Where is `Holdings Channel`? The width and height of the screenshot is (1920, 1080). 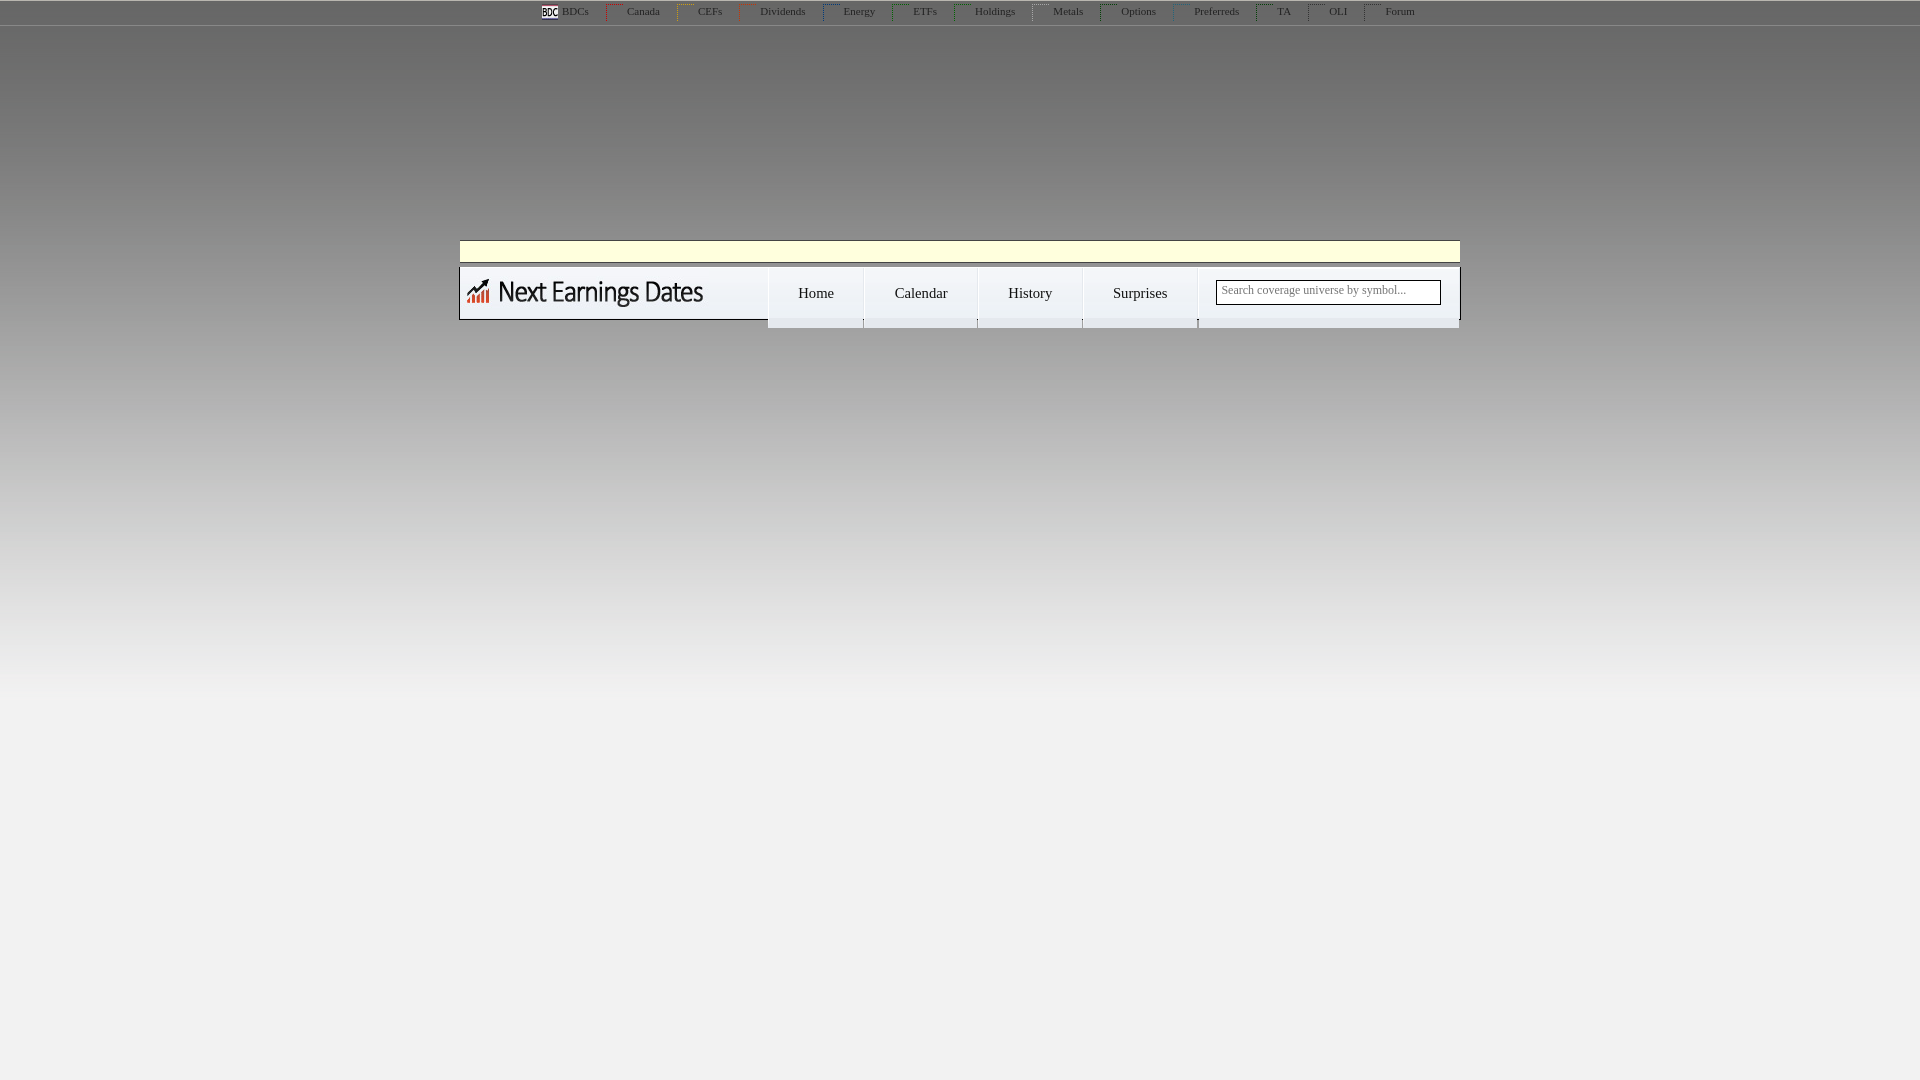
Holdings Channel is located at coordinates (984, 11).